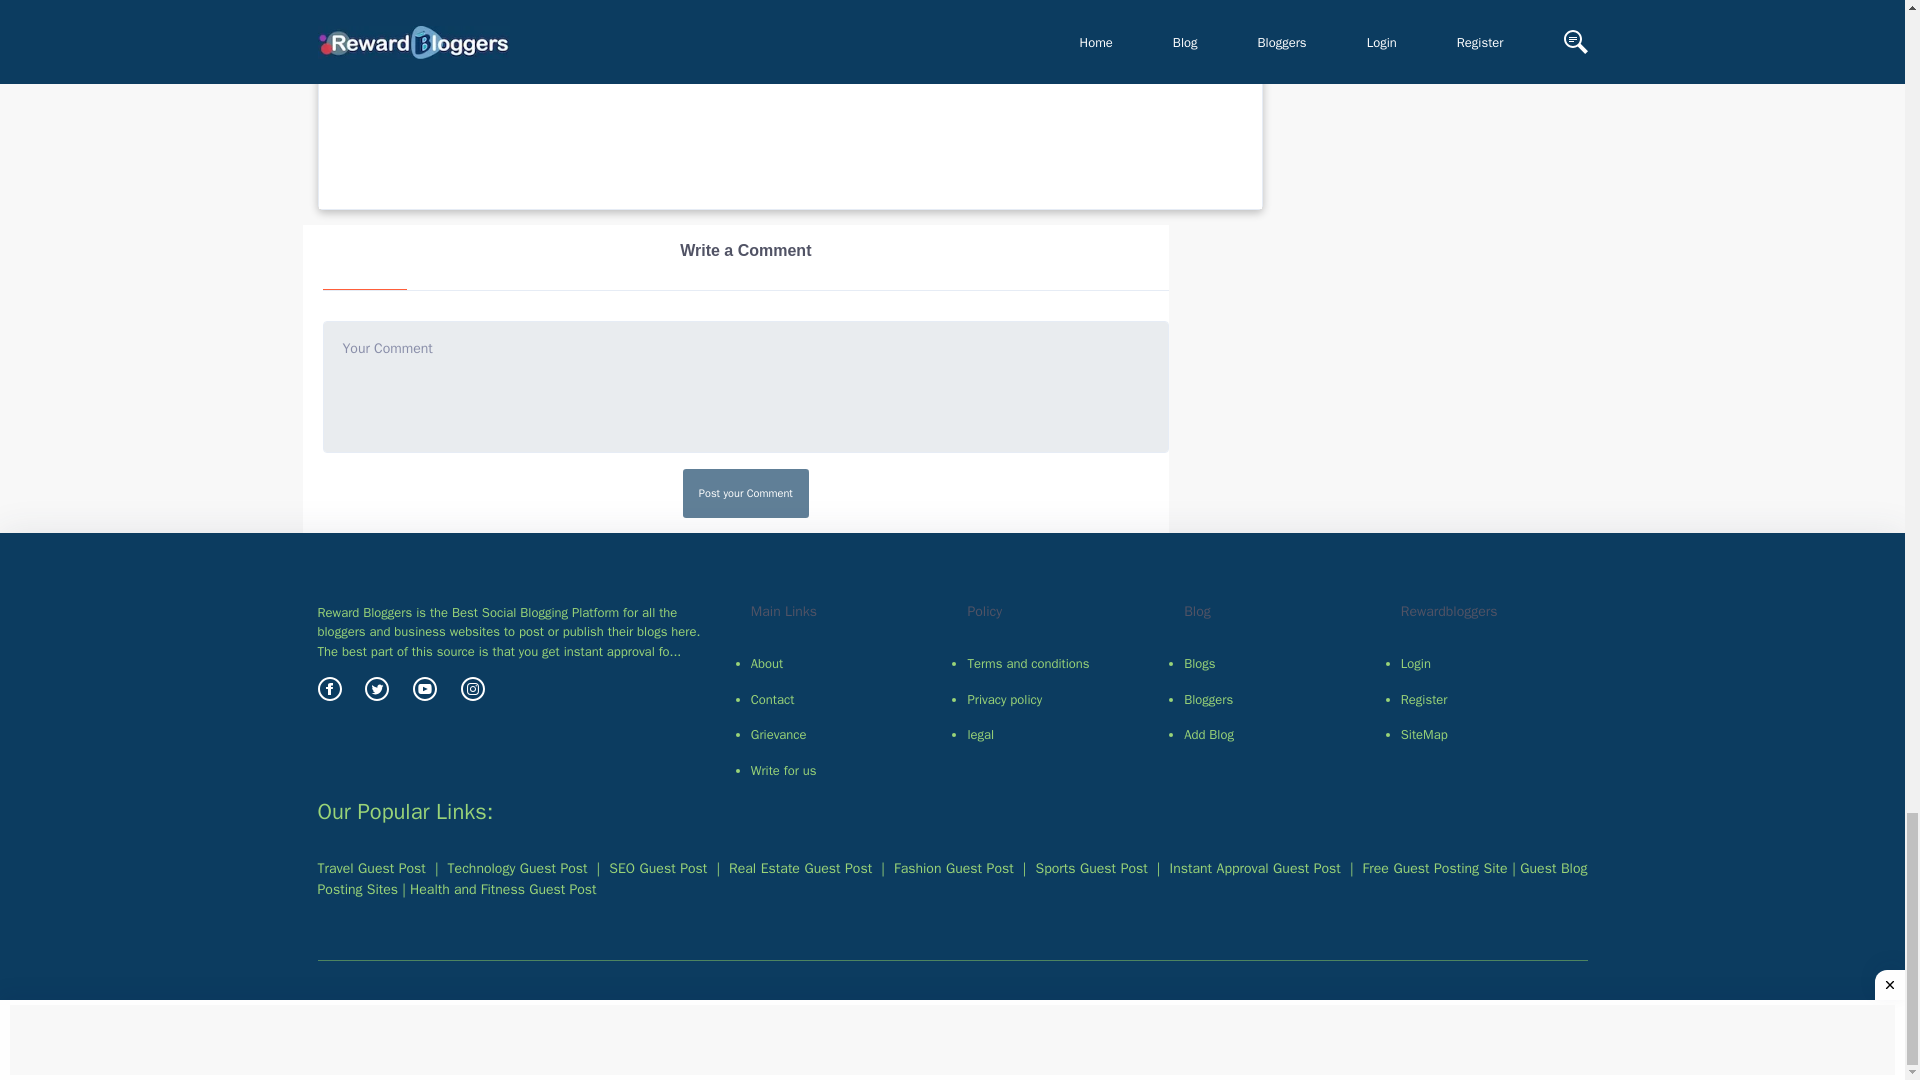 The height and width of the screenshot is (1080, 1920). Describe the element at coordinates (1435, 868) in the screenshot. I see `Free Guest Posting Site` at that location.